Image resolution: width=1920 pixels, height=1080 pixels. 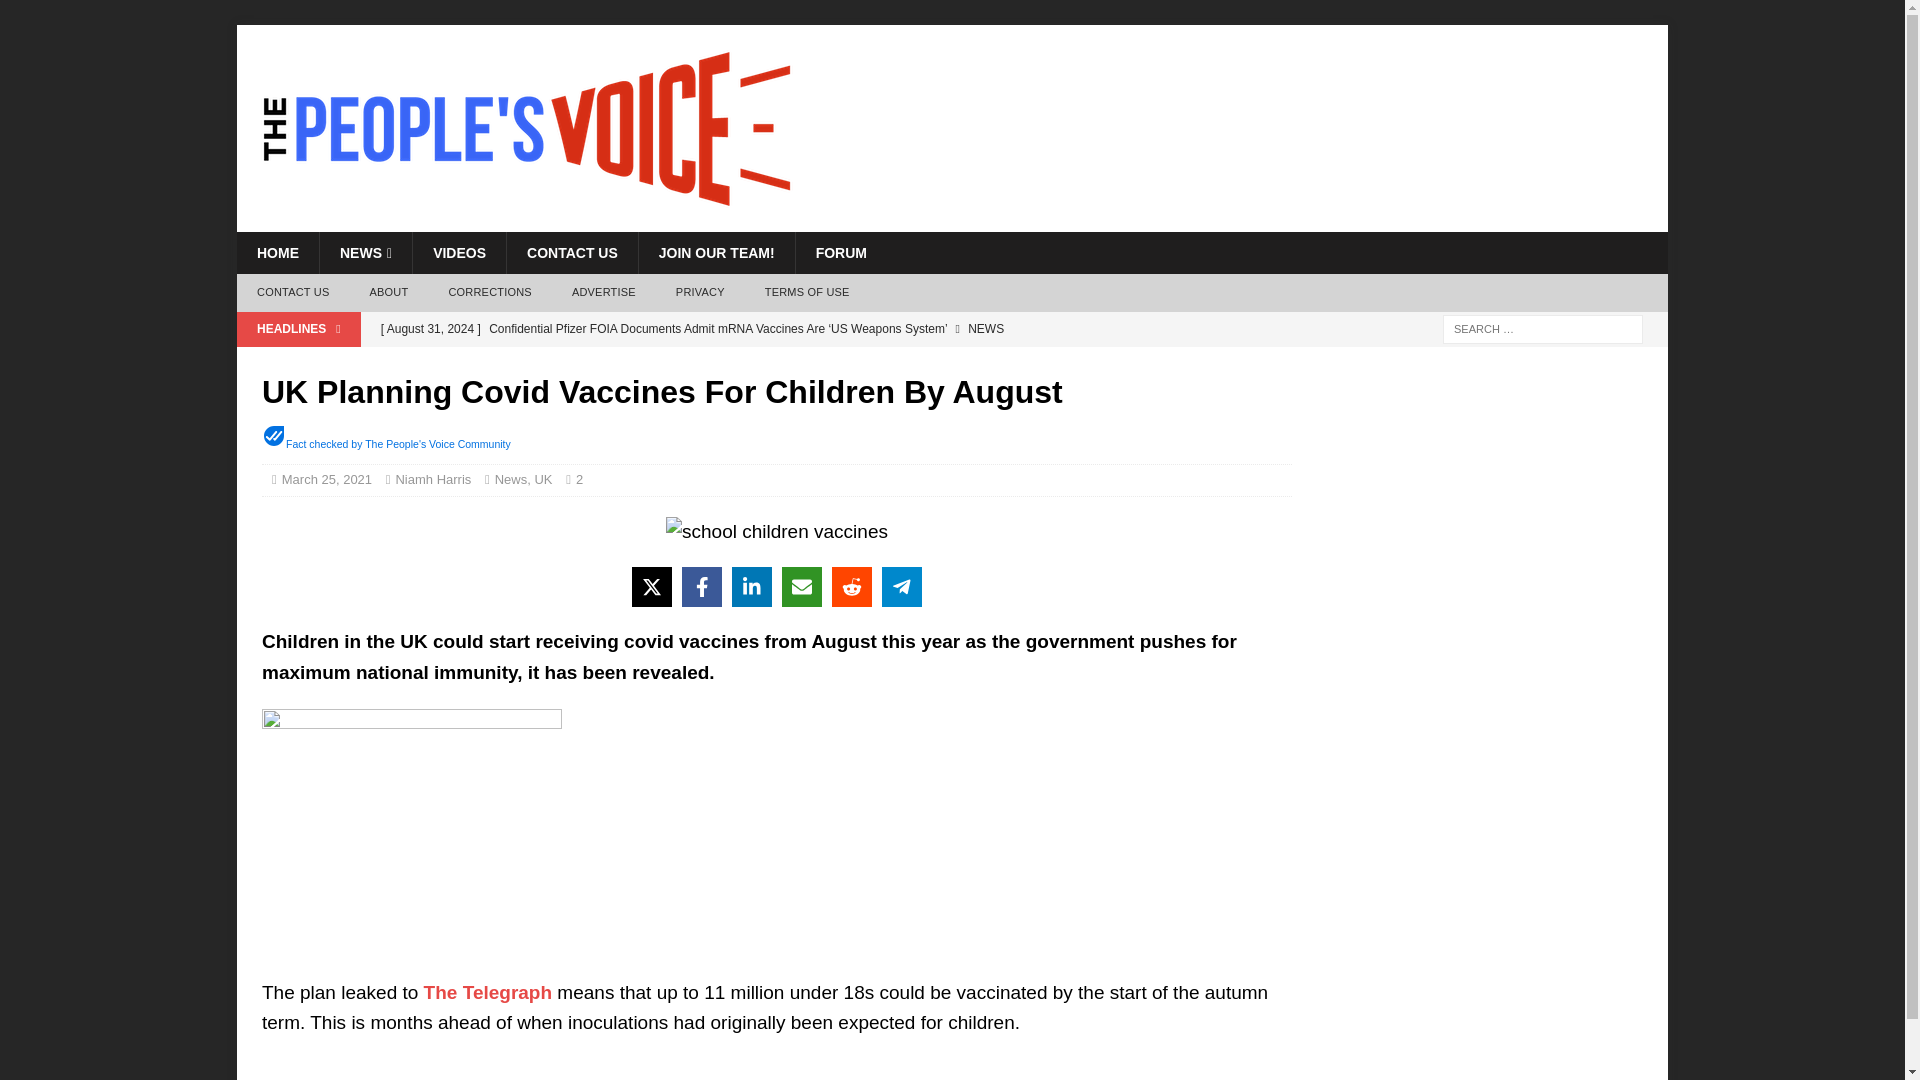 I want to click on Fact checked by The People's Voice Community, so click(x=398, y=444).